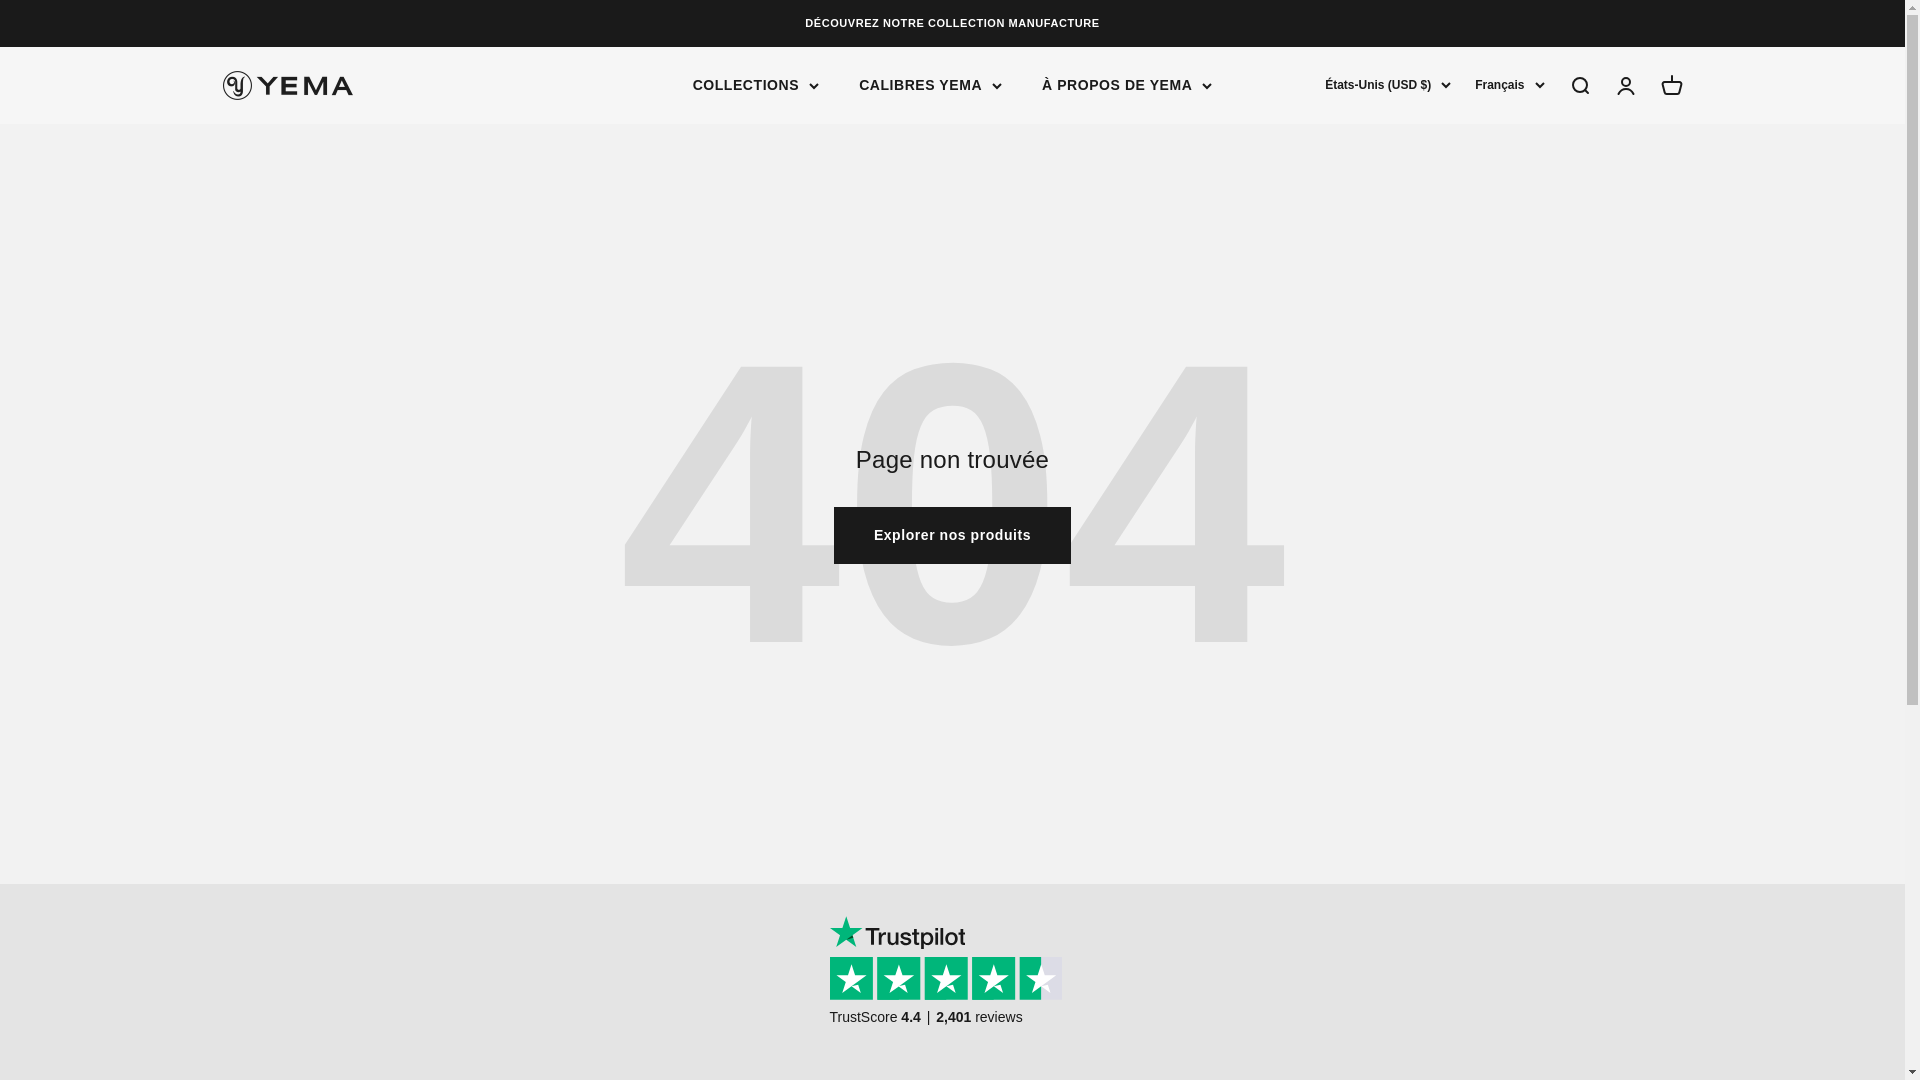 The width and height of the screenshot is (1920, 1080). Describe the element at coordinates (286, 86) in the screenshot. I see `Yema Watches` at that location.